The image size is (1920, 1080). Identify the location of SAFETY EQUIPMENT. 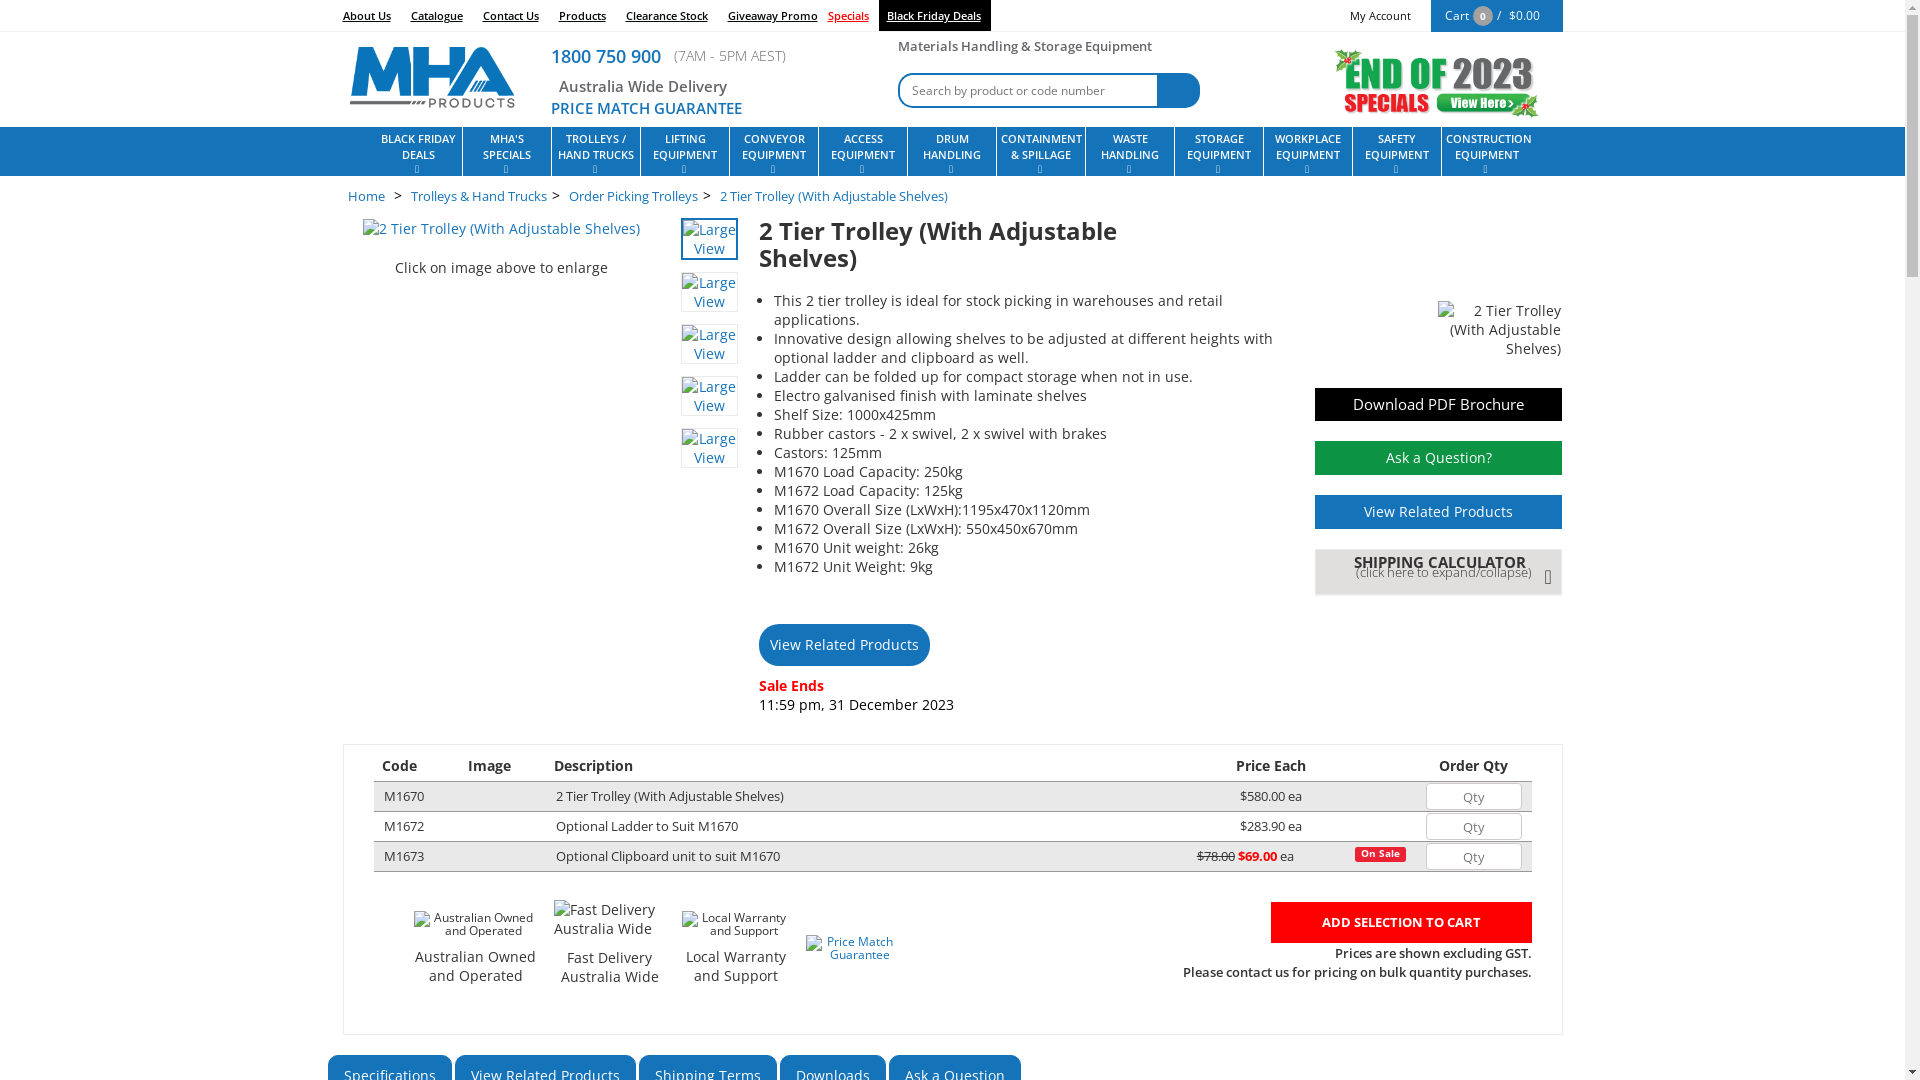
(1397, 152).